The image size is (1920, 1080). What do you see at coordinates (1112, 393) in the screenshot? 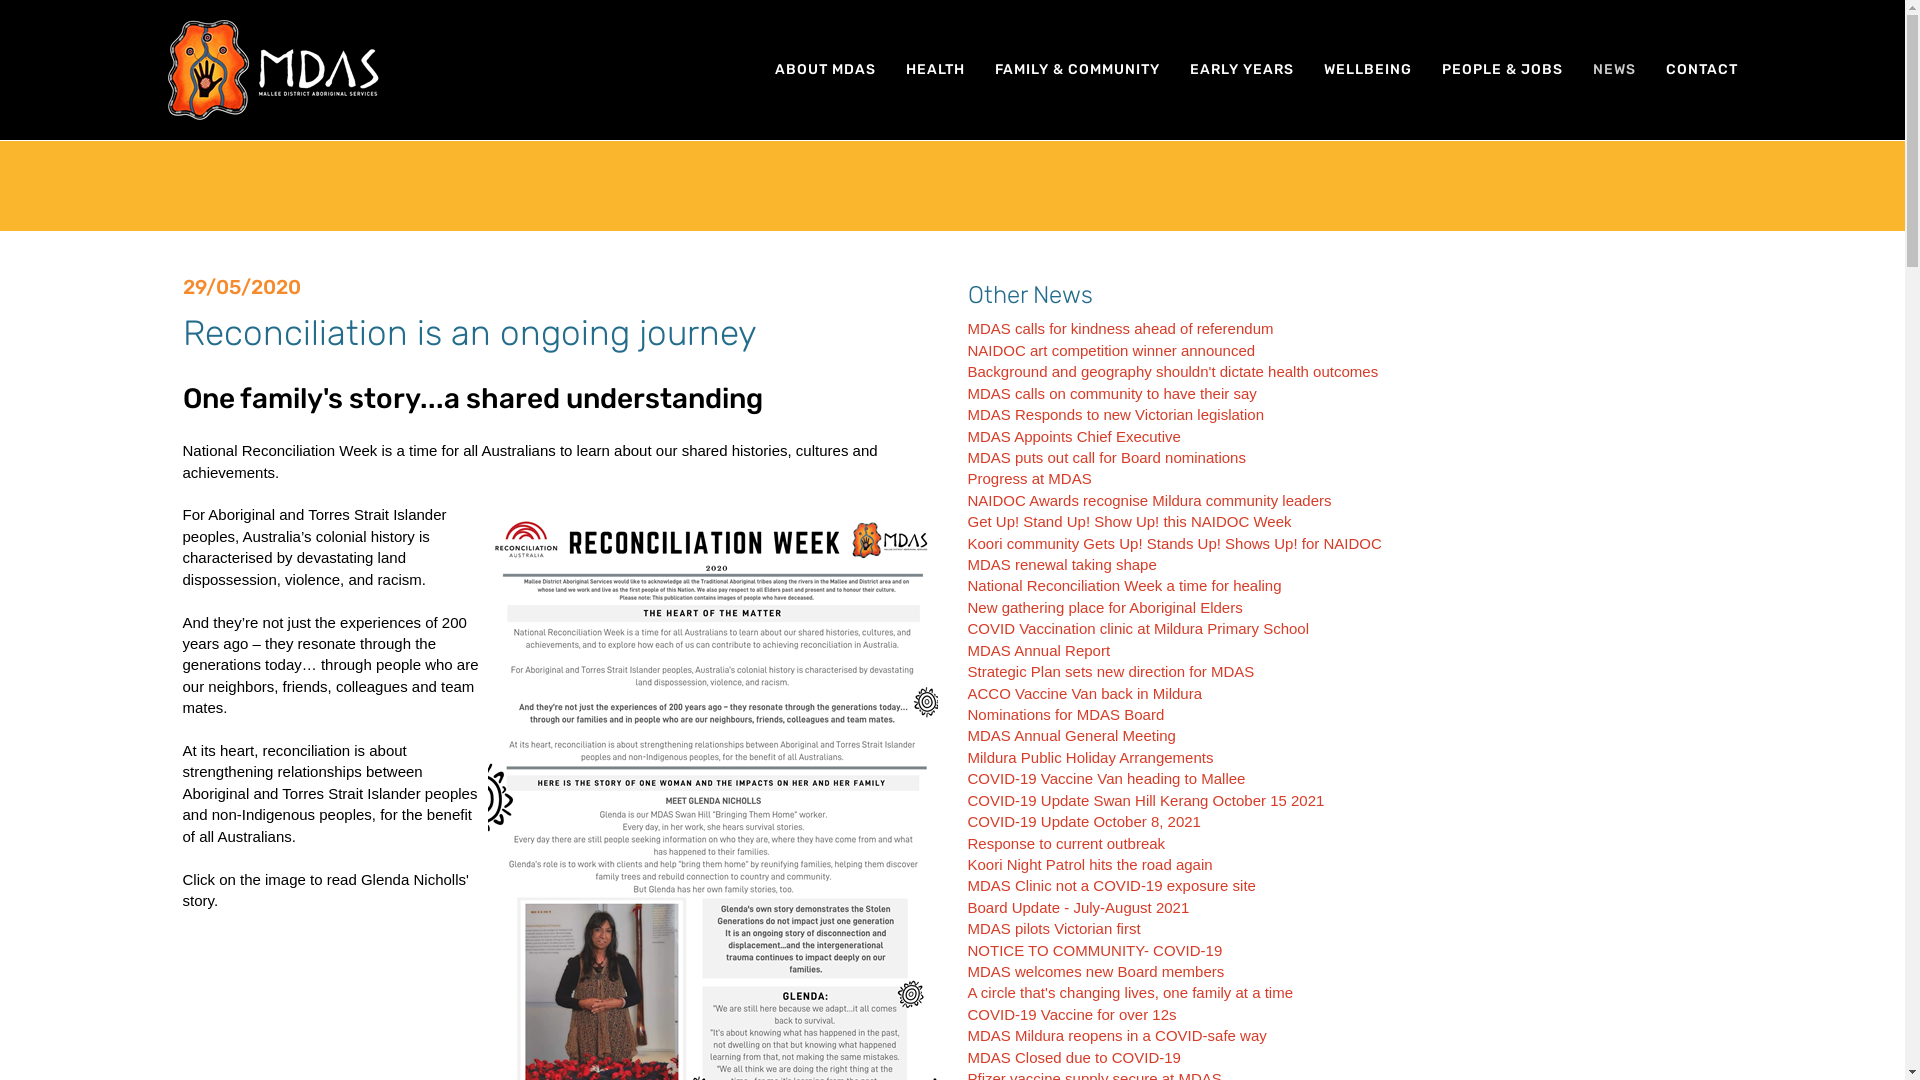
I see `MDAS calls on community to have their say` at bounding box center [1112, 393].